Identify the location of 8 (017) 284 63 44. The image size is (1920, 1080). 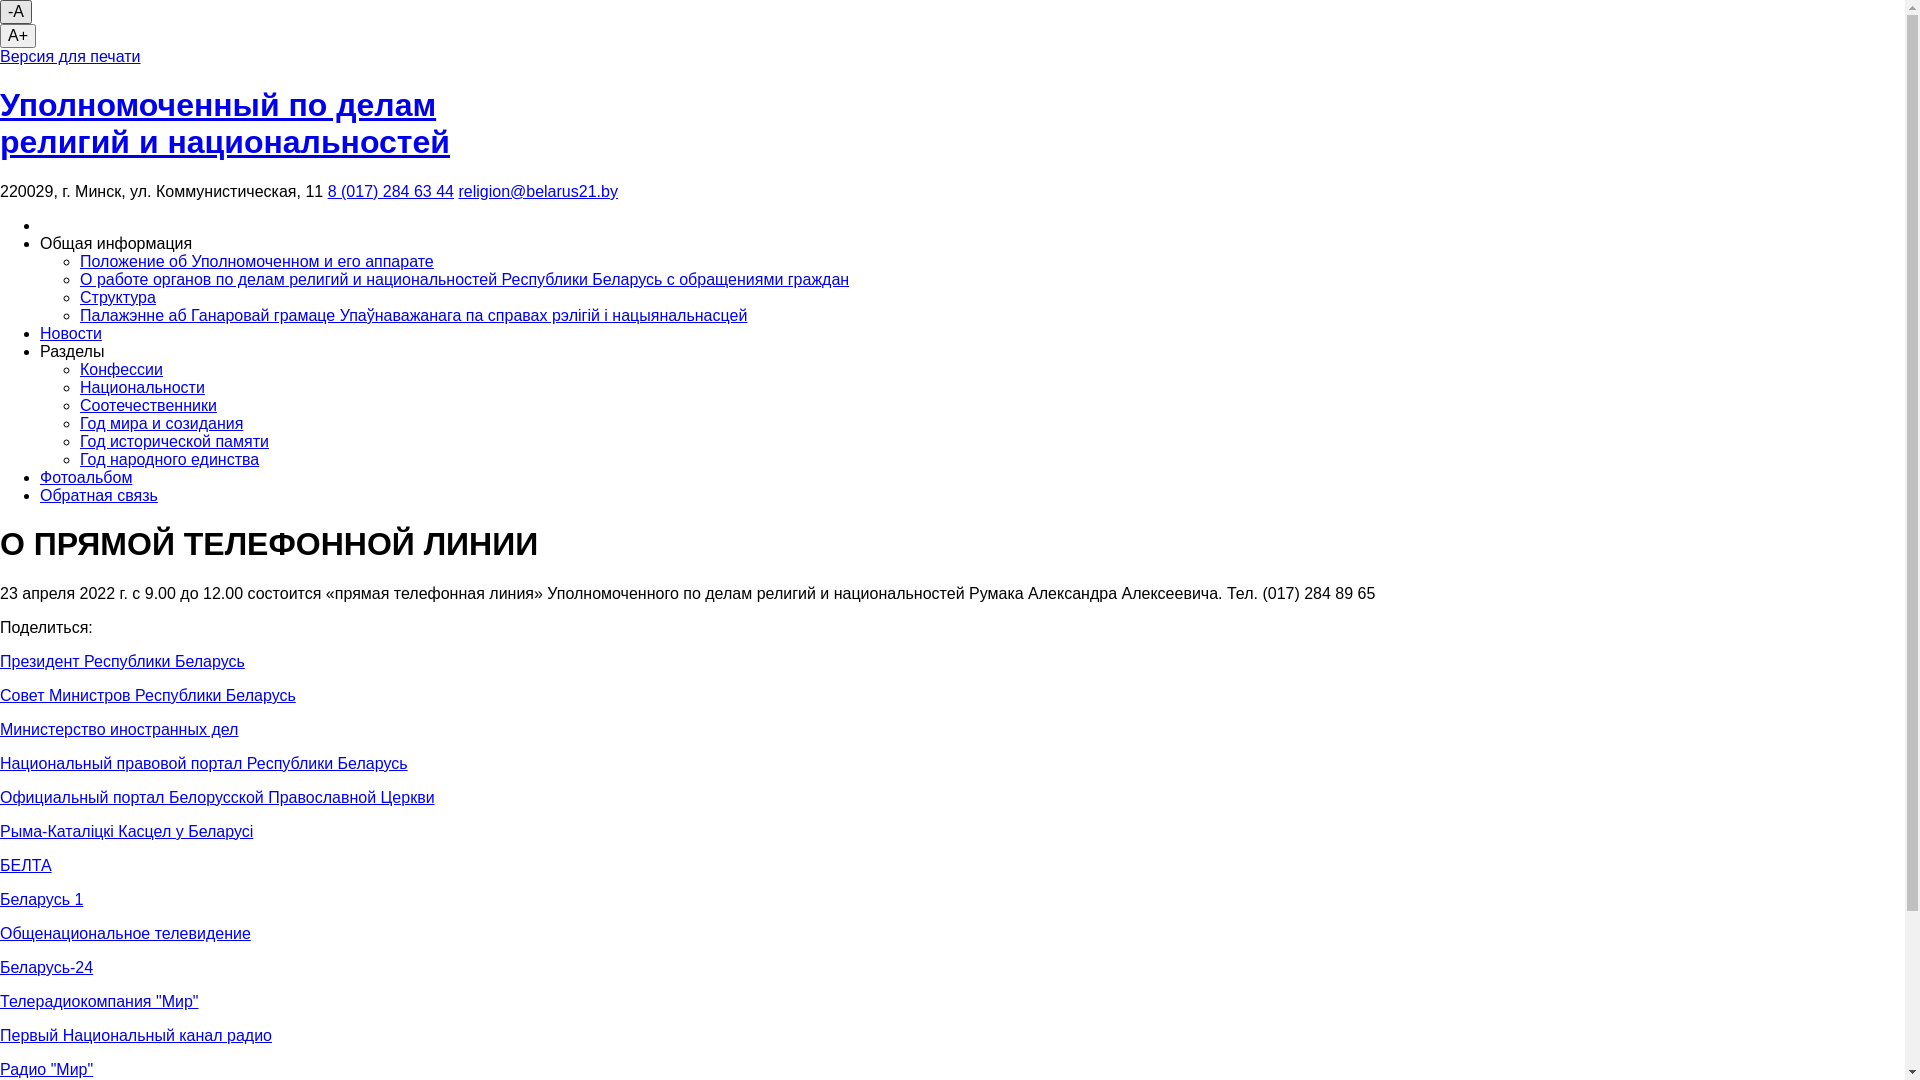
(391, 192).